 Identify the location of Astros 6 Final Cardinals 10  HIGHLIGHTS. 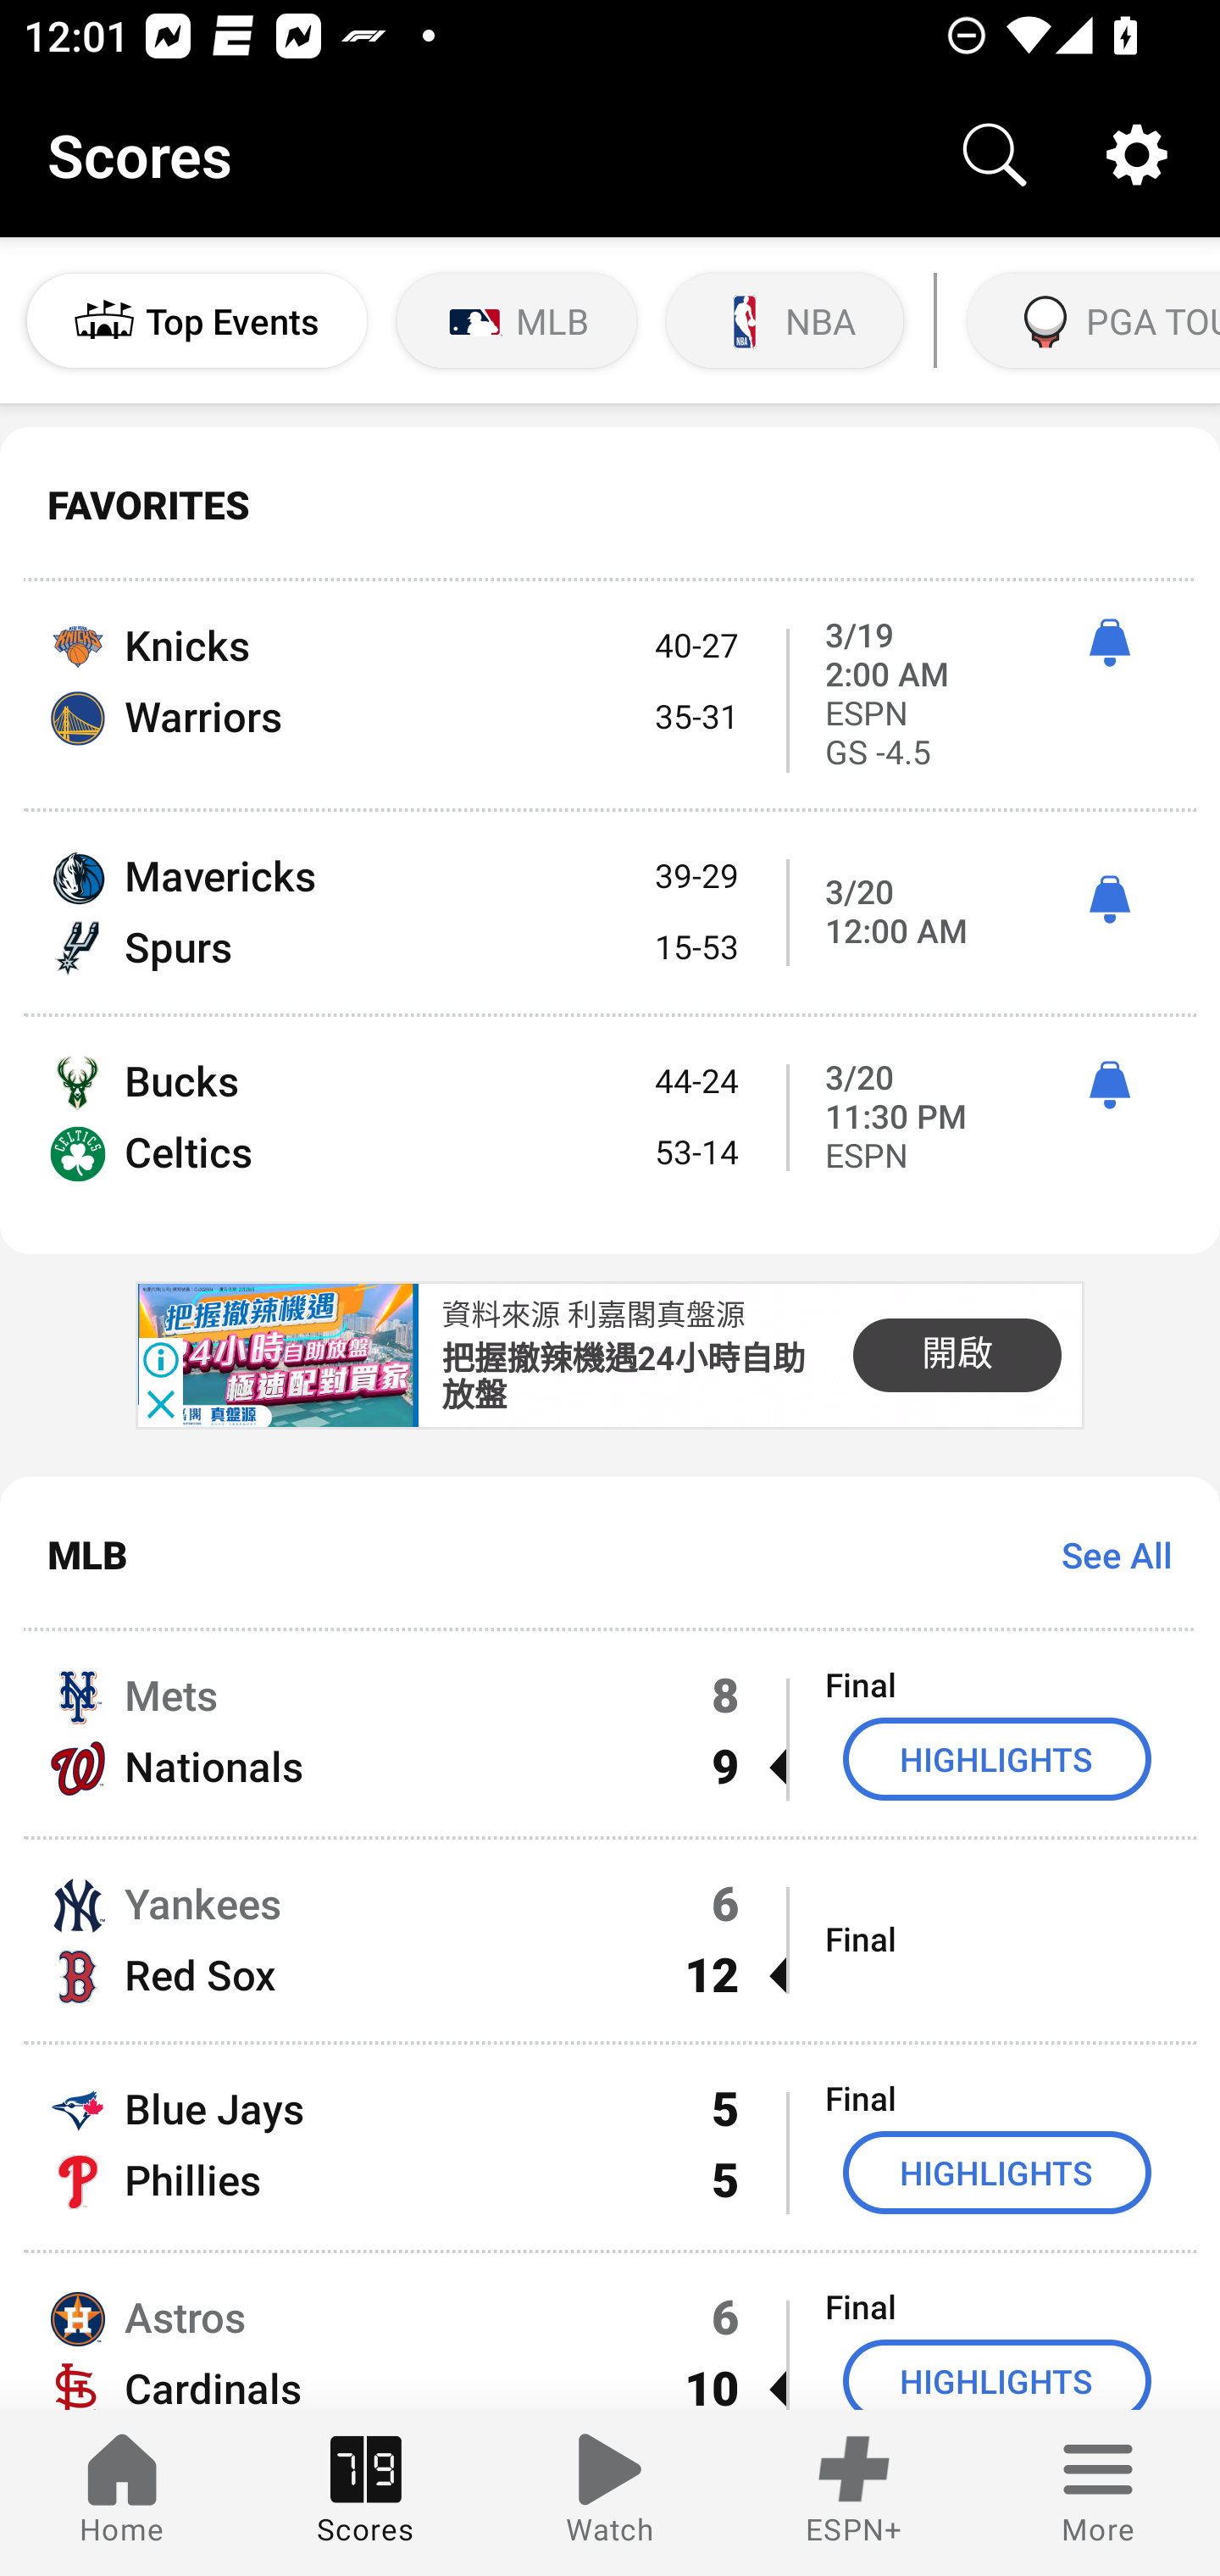
(610, 2332).